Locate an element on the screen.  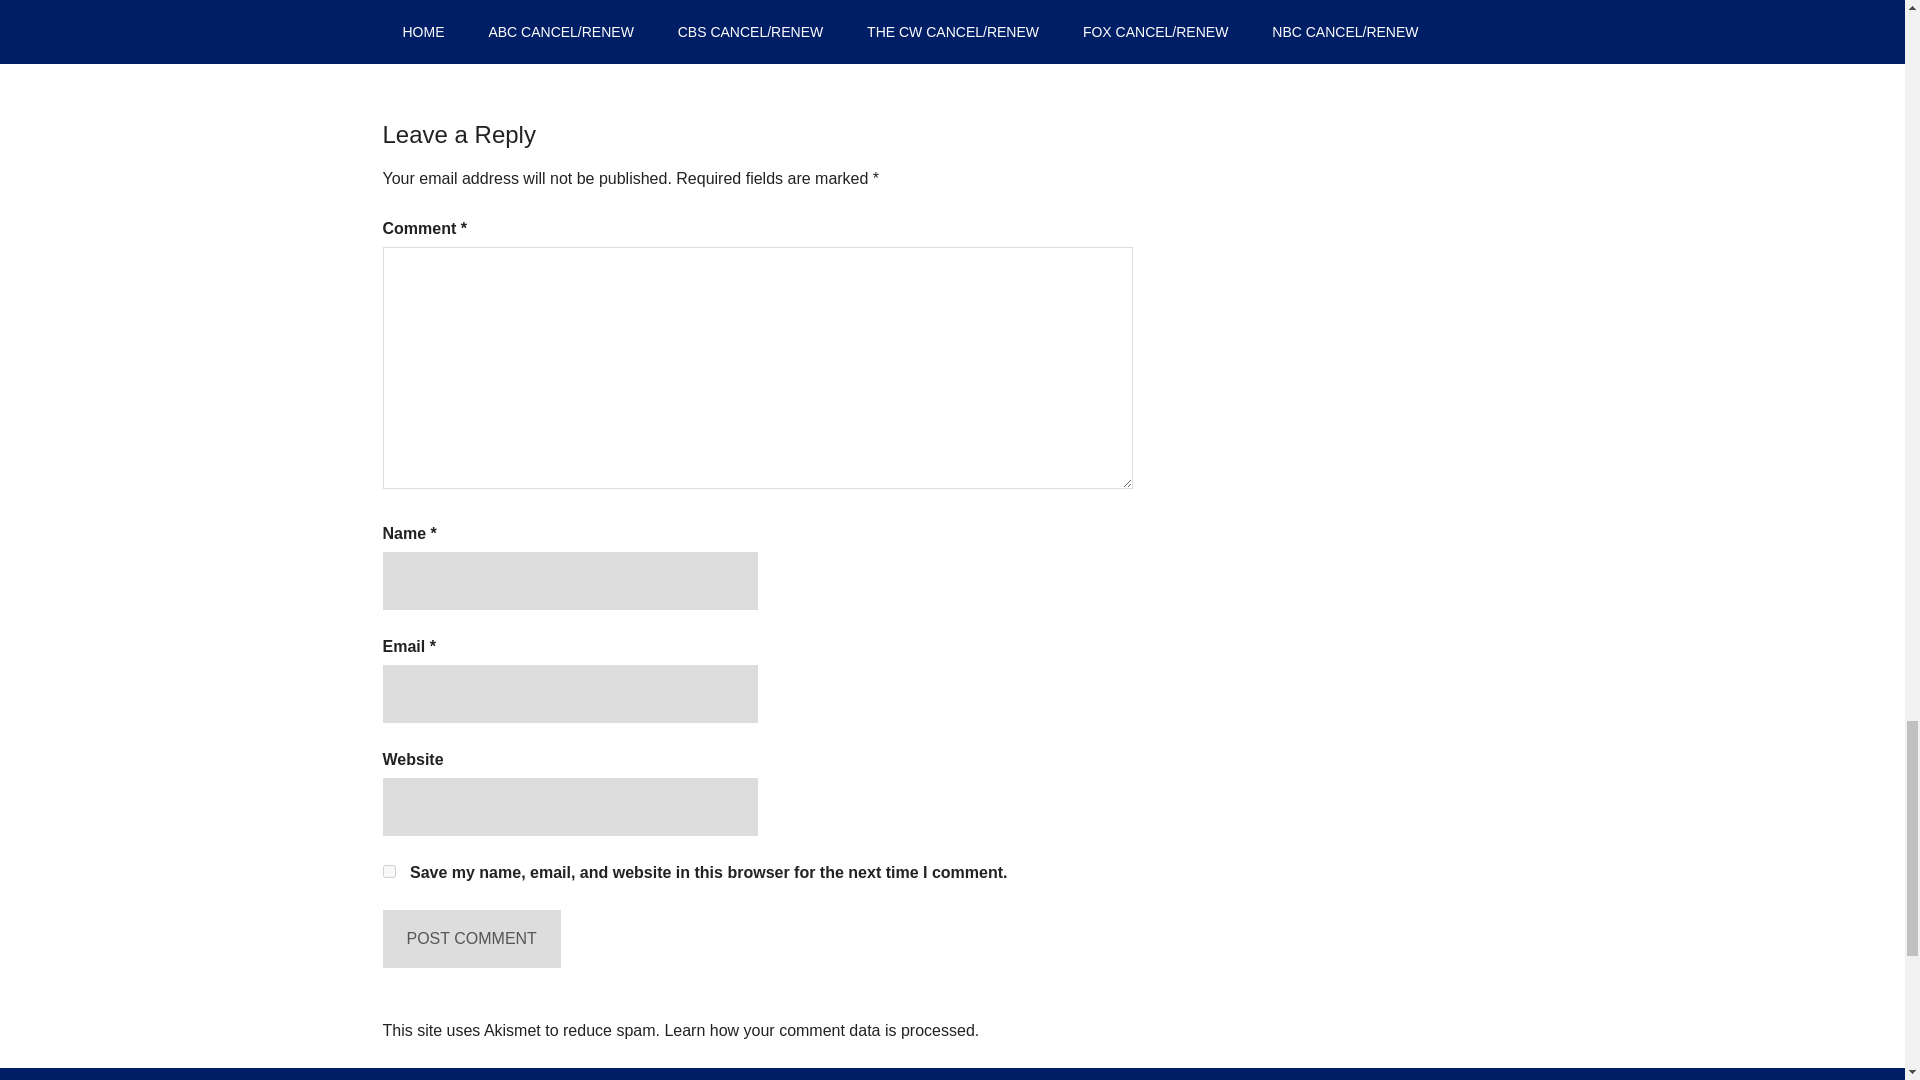
Post Comment is located at coordinates (471, 938).